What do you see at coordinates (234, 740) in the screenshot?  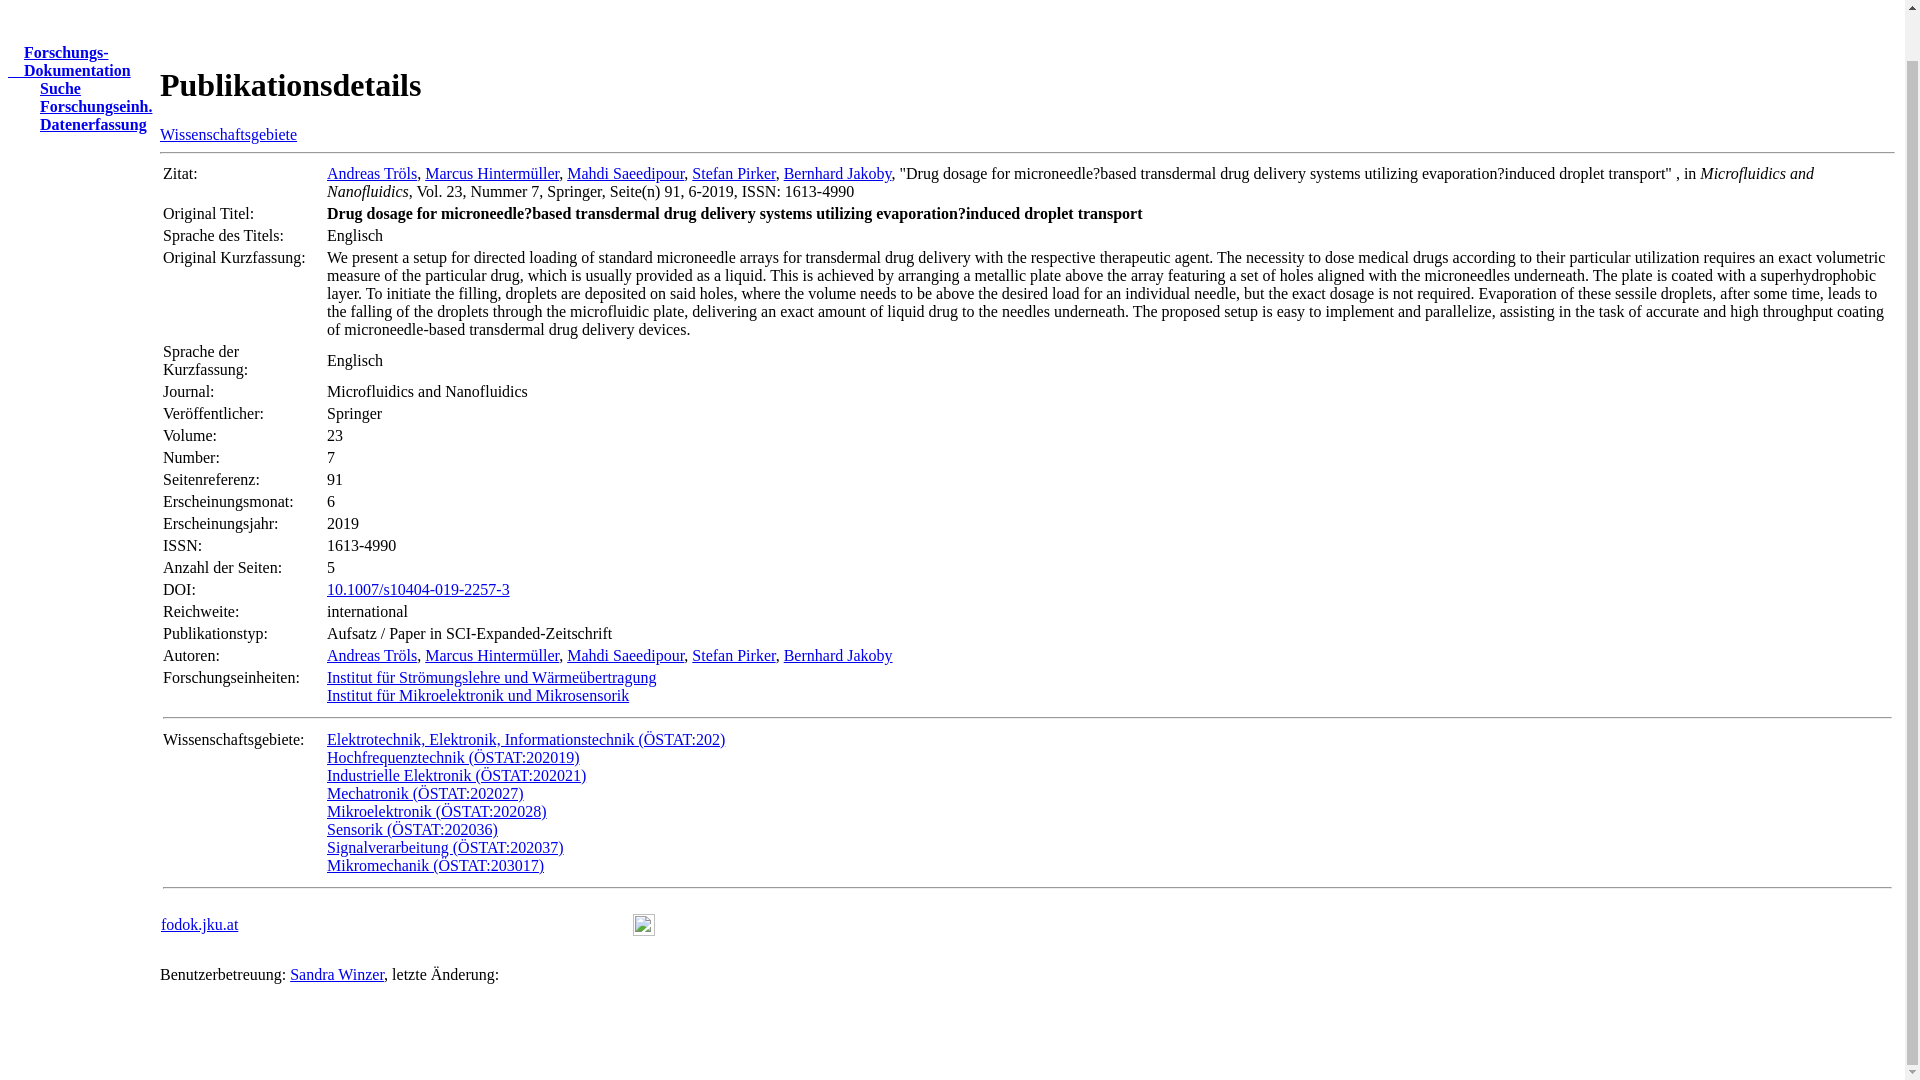 I see `Wissenschaftsgebiete:` at bounding box center [234, 740].